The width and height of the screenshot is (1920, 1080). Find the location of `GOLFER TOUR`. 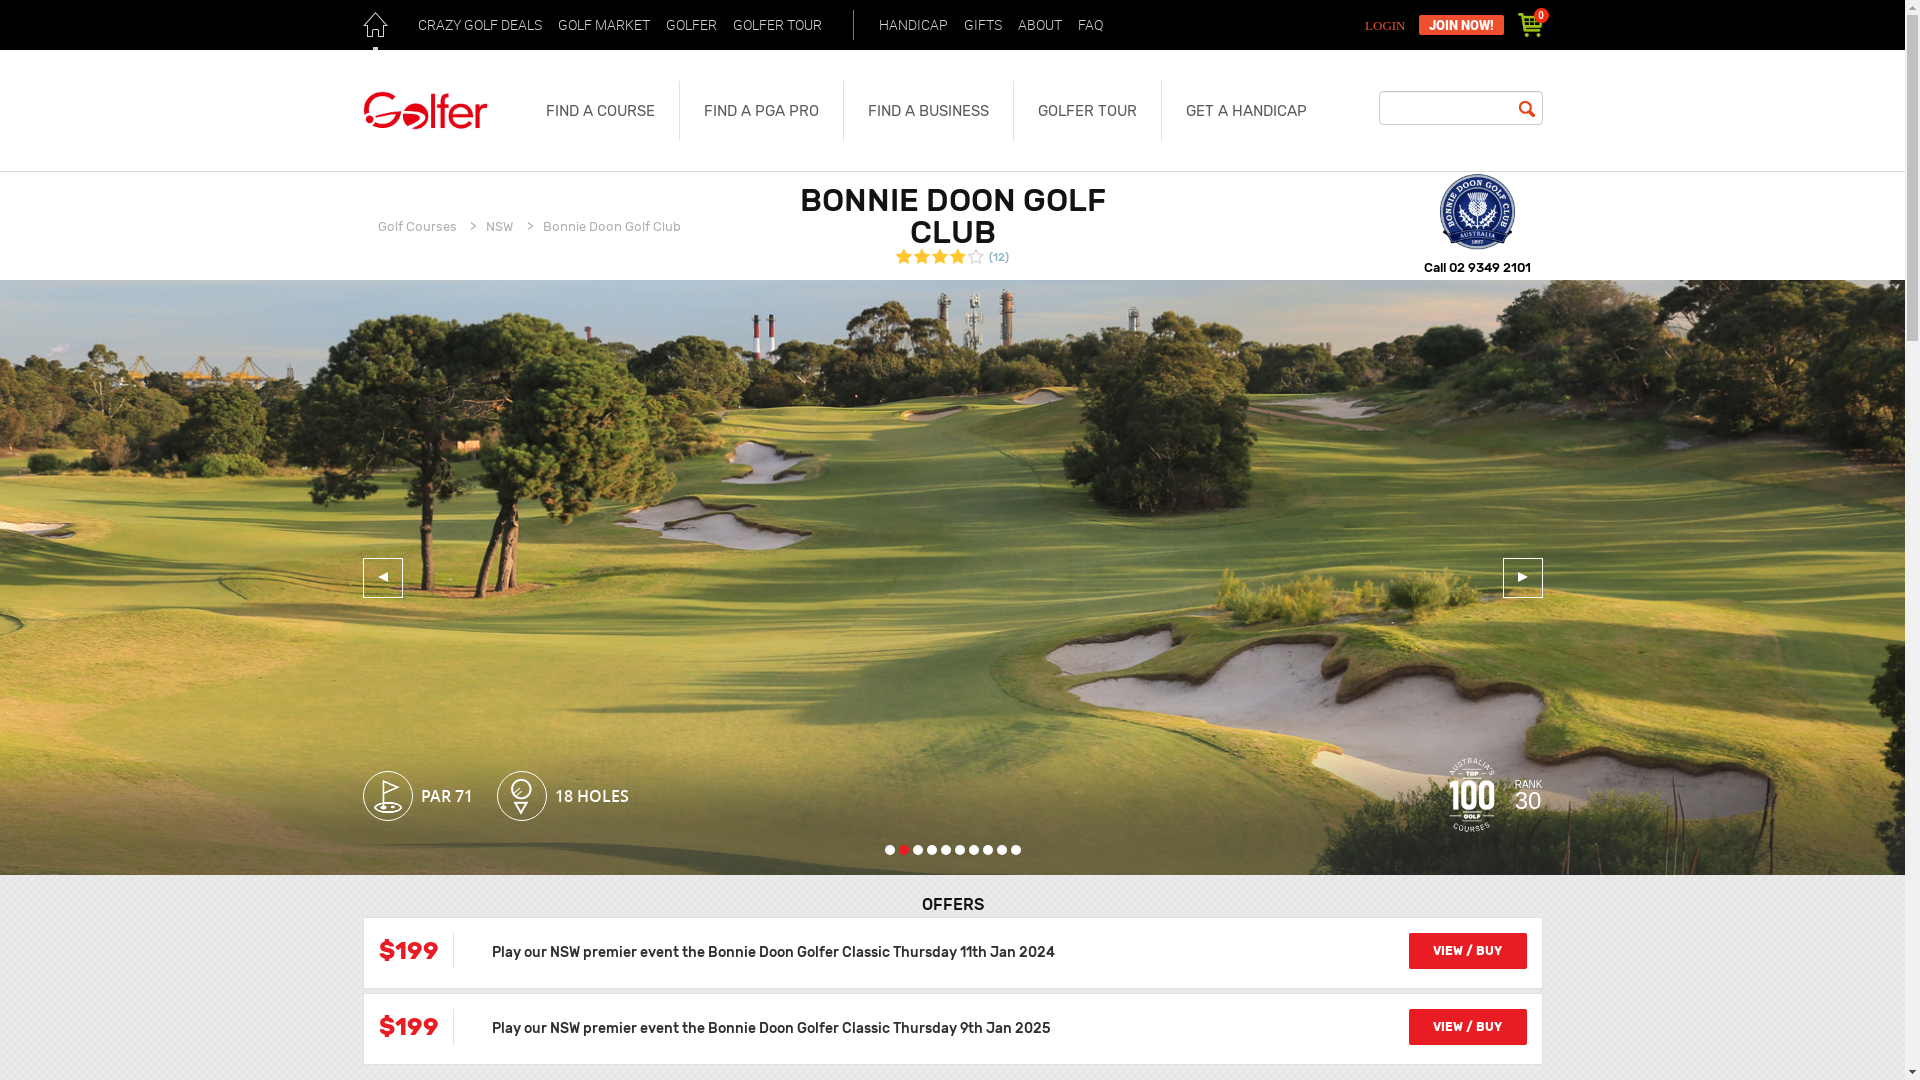

GOLFER TOUR is located at coordinates (778, 25).